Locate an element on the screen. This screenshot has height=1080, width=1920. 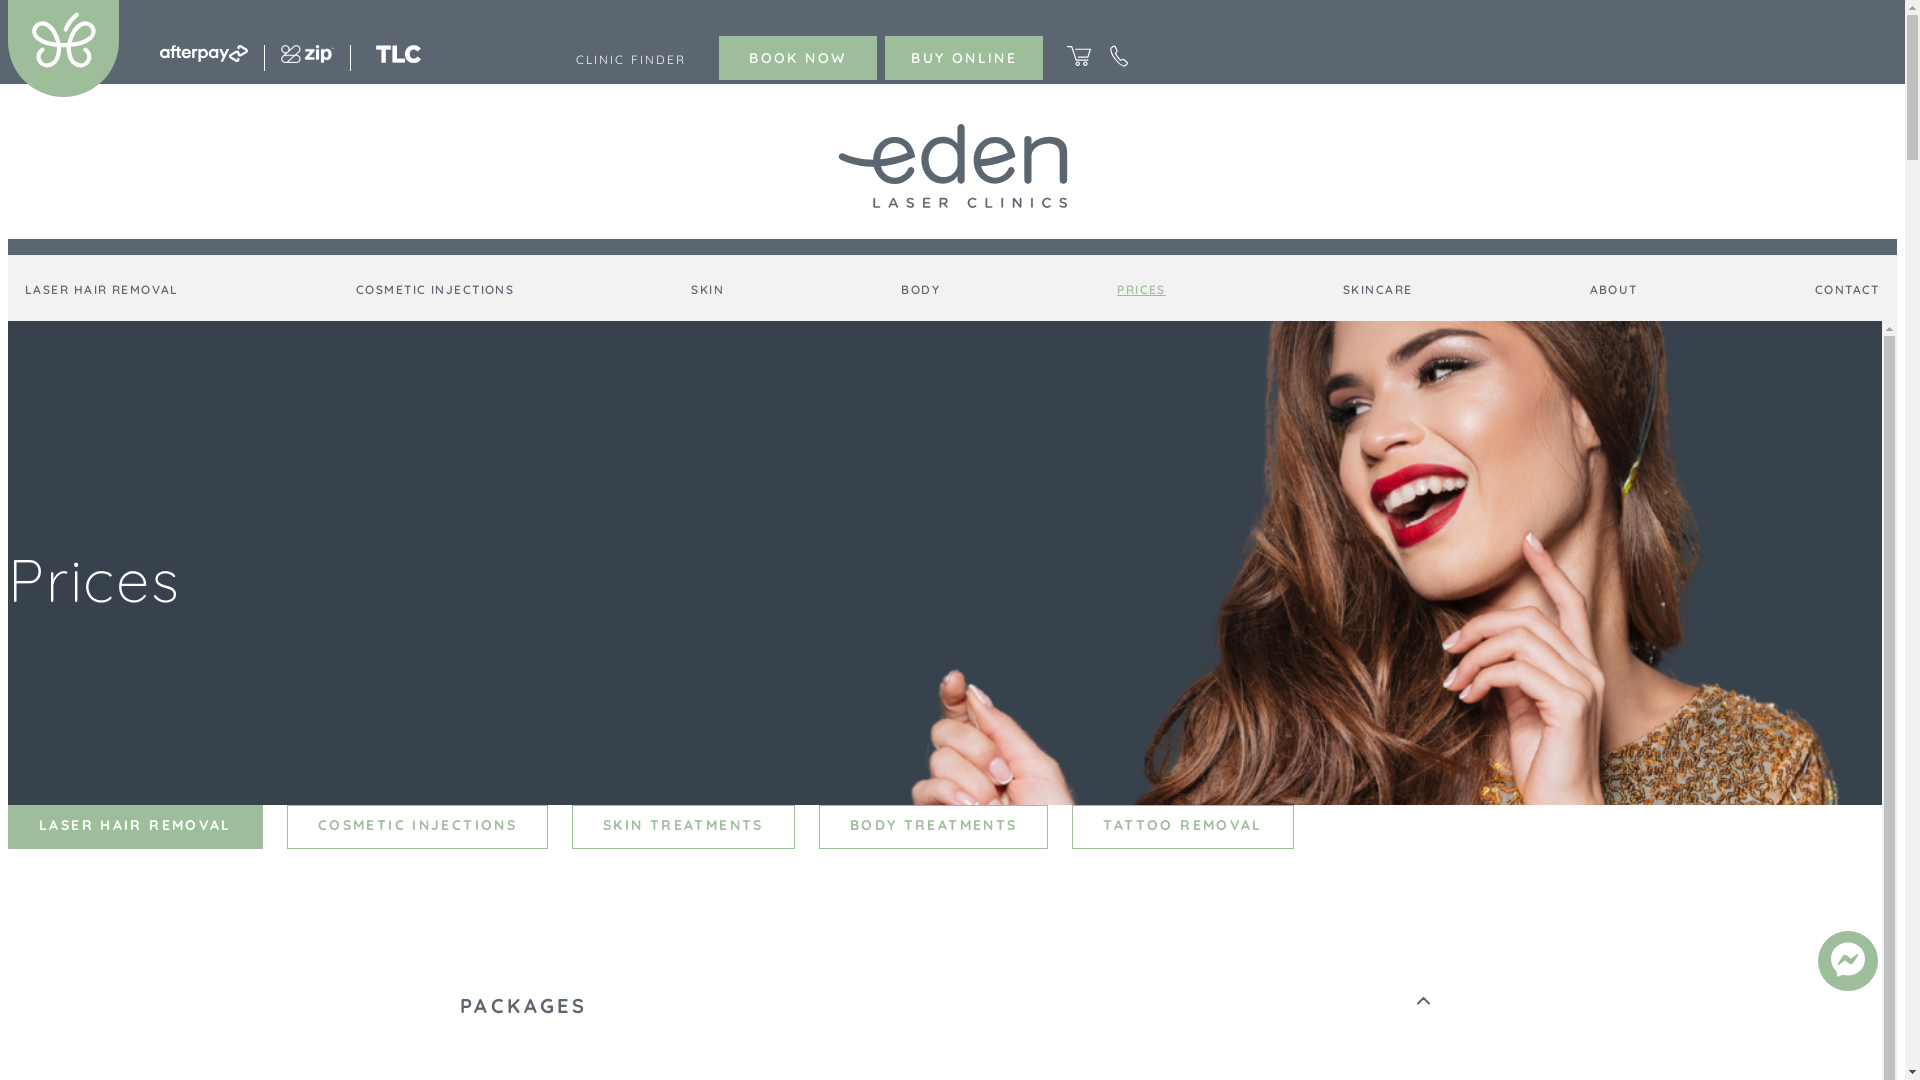
BODY TREATMENTS is located at coordinates (934, 827).